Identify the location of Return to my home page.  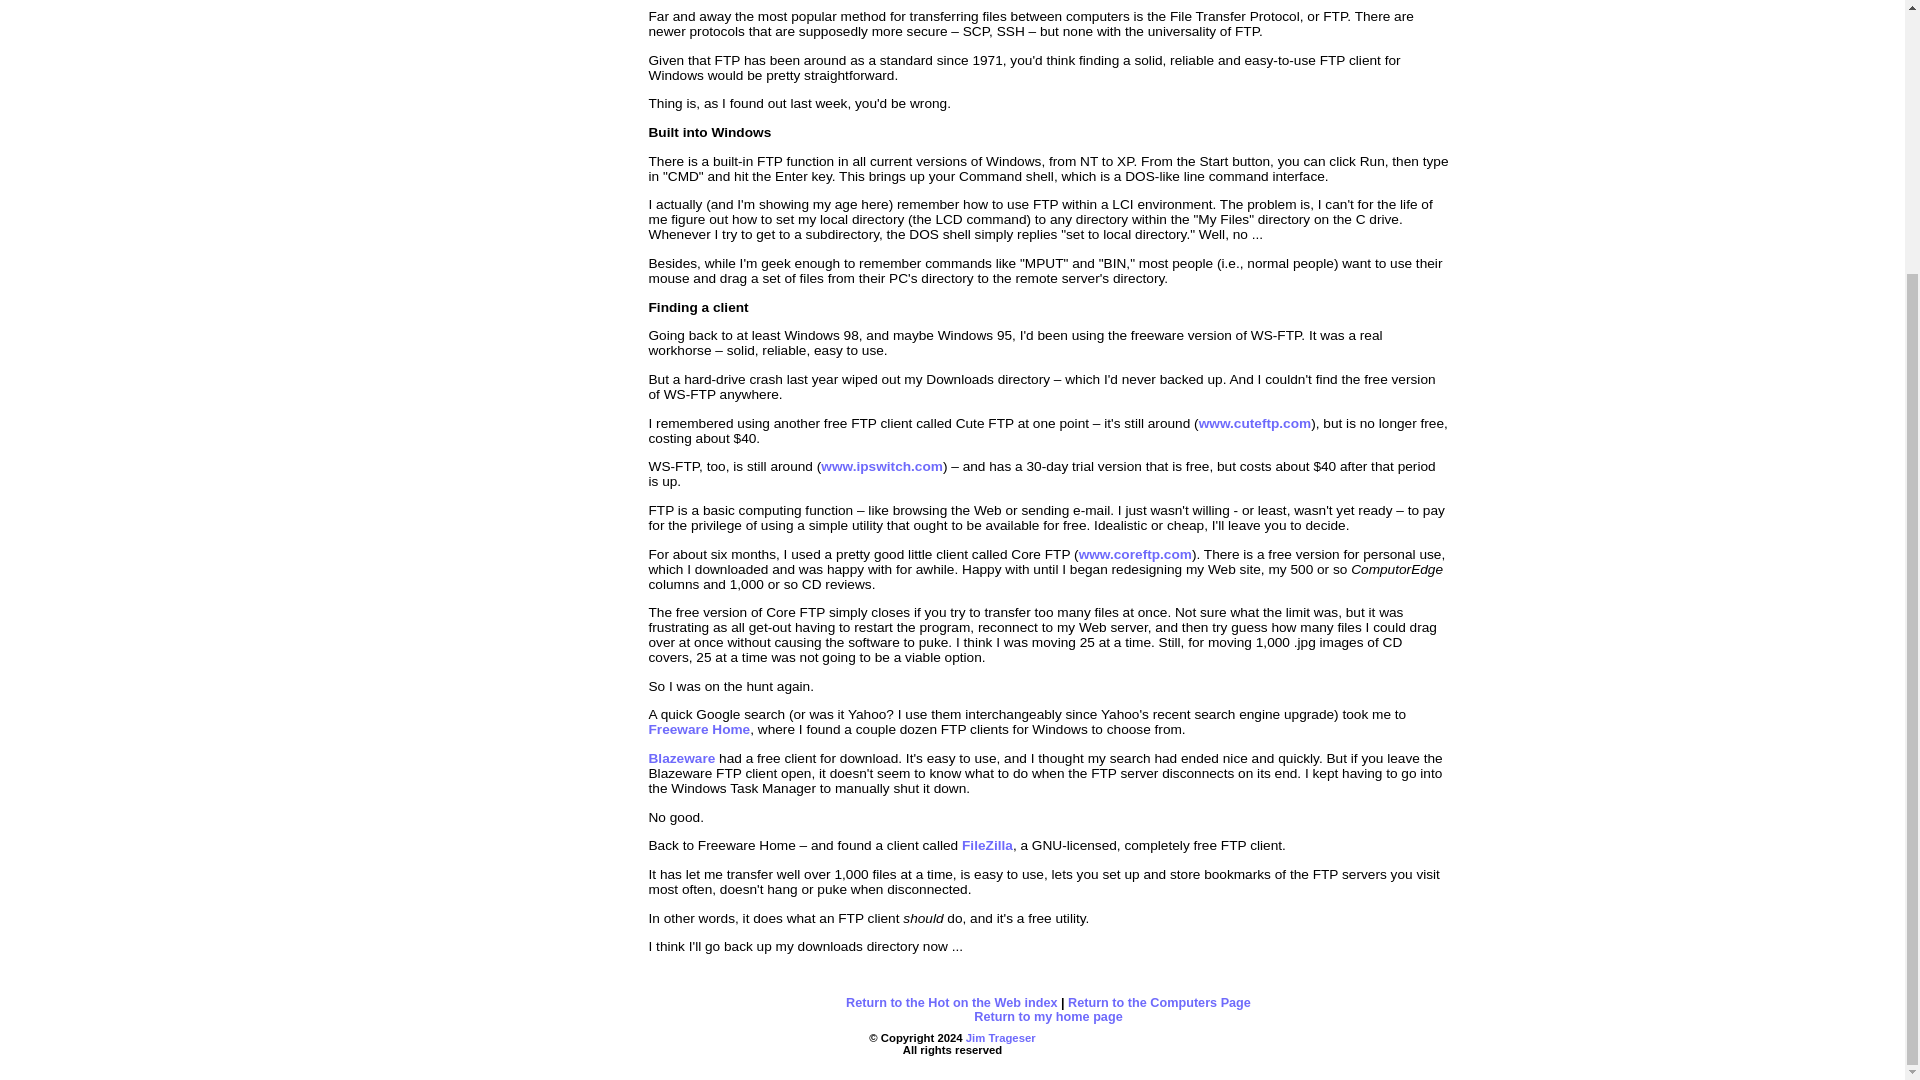
(1047, 1016).